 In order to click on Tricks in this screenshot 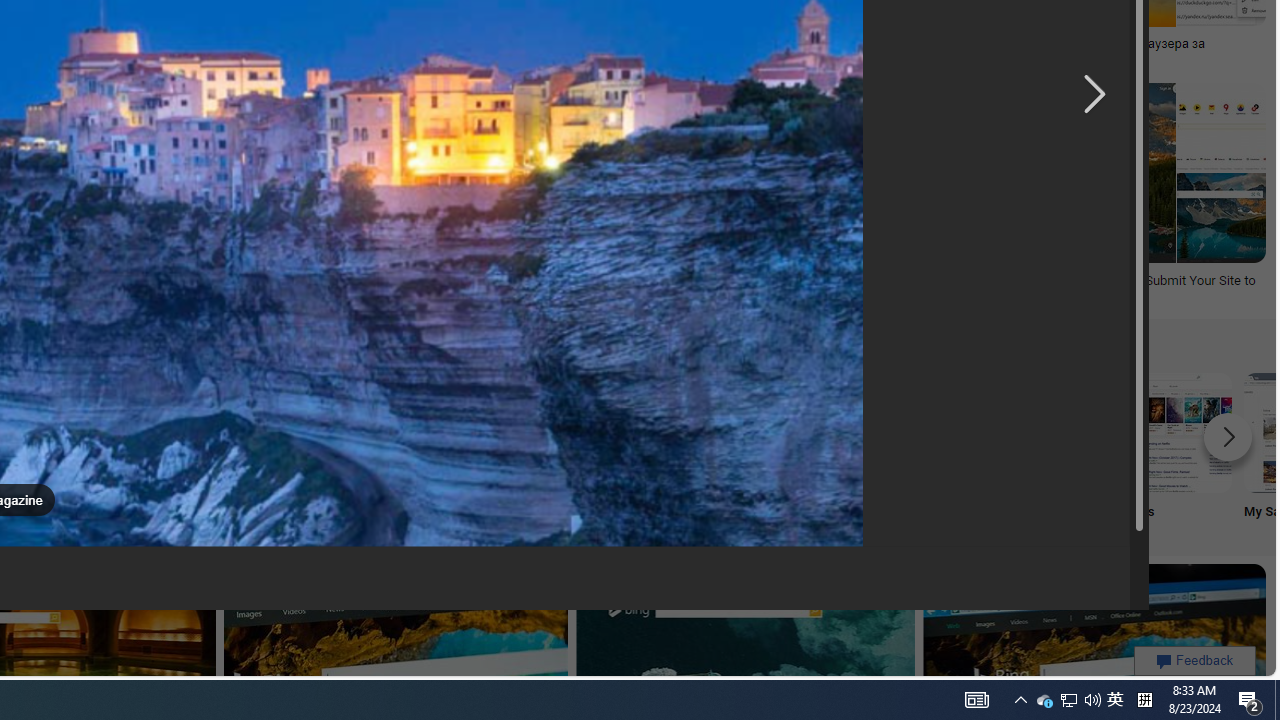, I will do `click(1040, 450)`.